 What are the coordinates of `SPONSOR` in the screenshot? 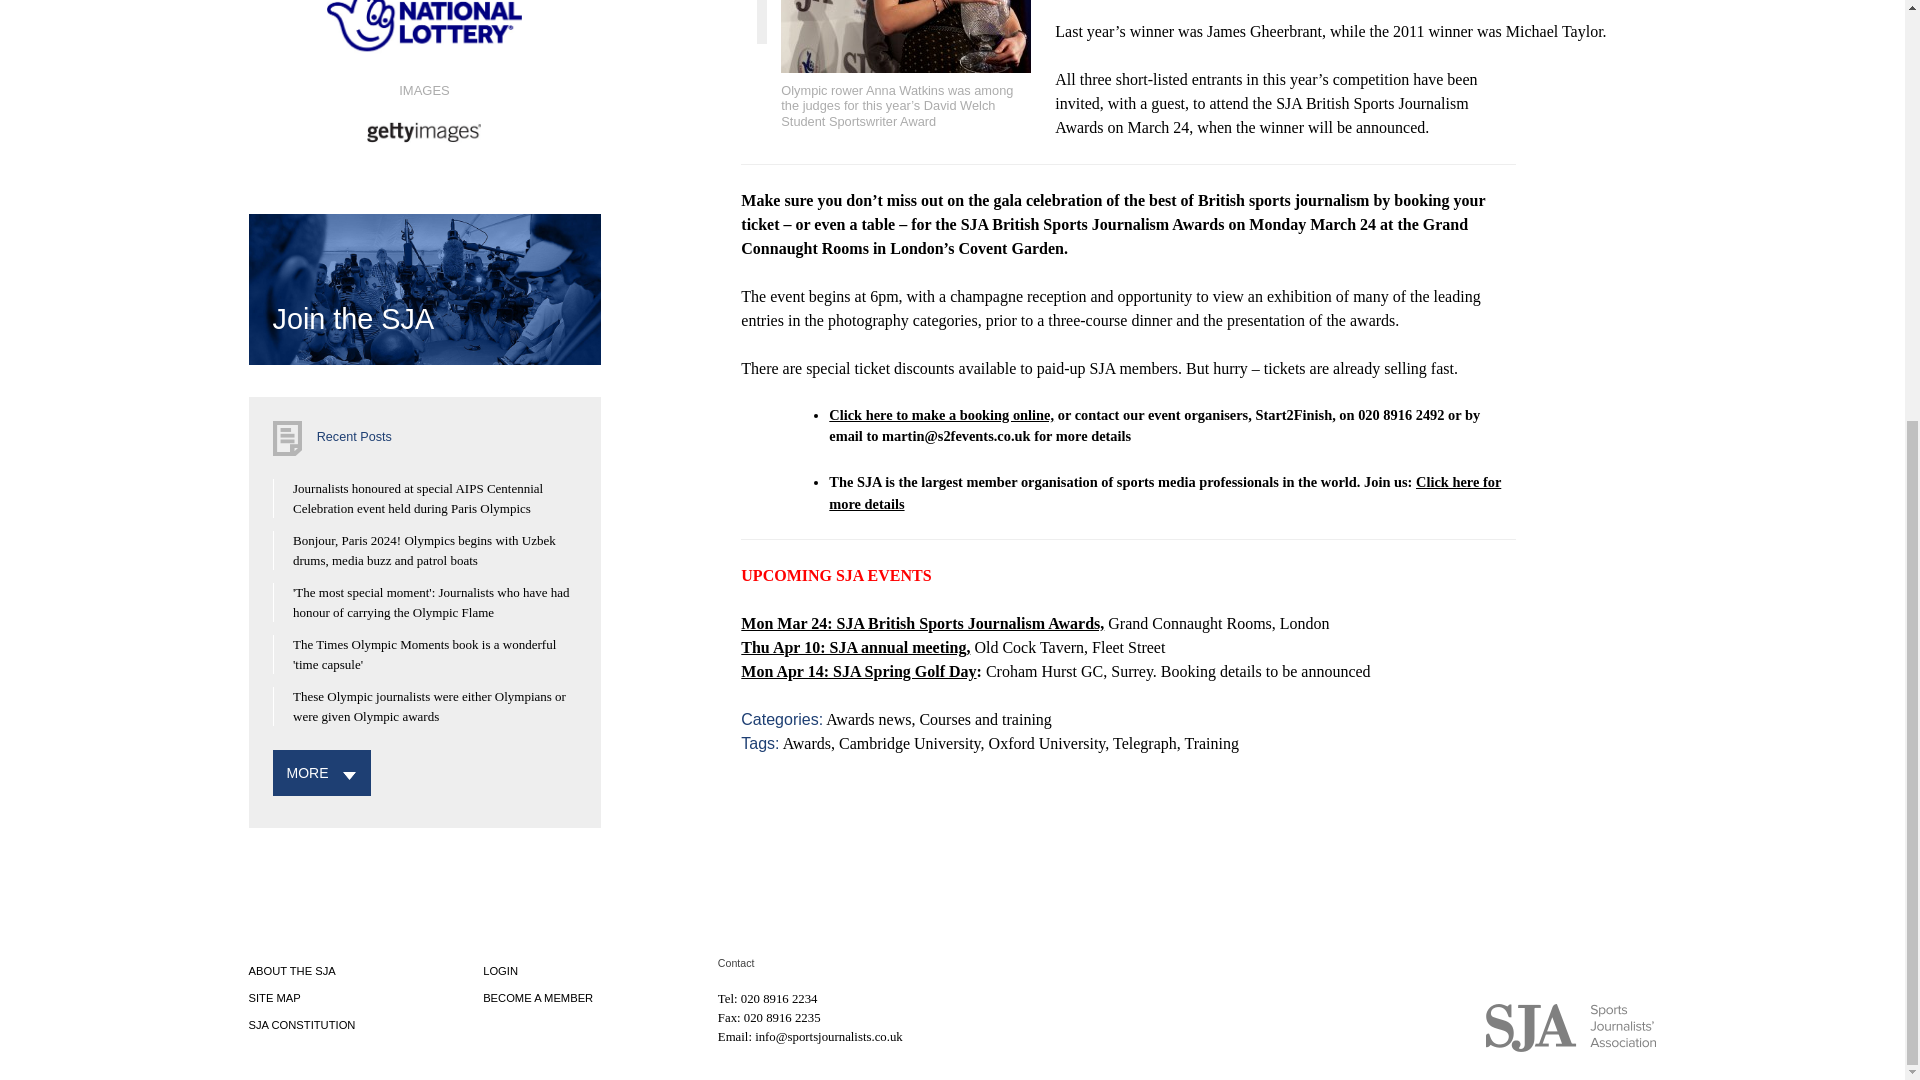 It's located at (423, 34).